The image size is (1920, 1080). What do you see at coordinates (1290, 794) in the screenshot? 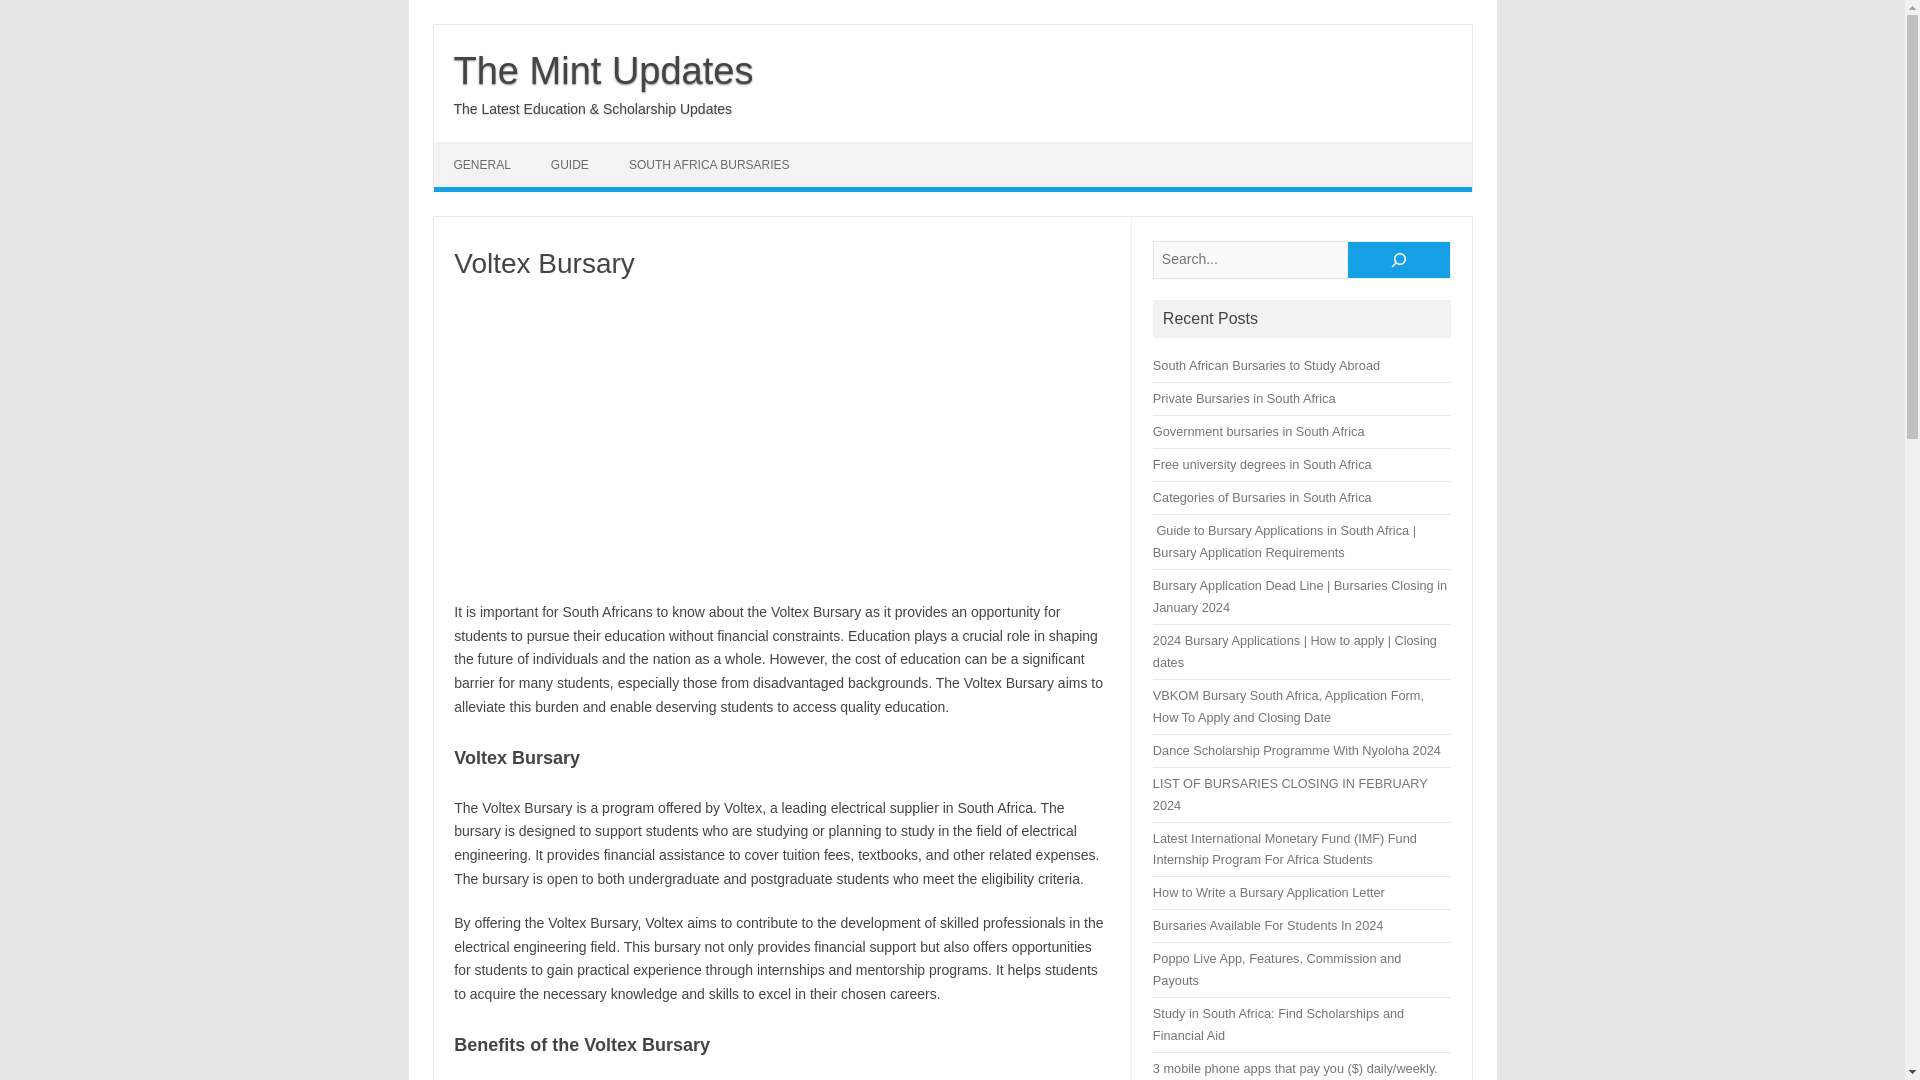
I see `LIST OF BURSARIES CLOSING IN FEBRUARY 2024` at bounding box center [1290, 794].